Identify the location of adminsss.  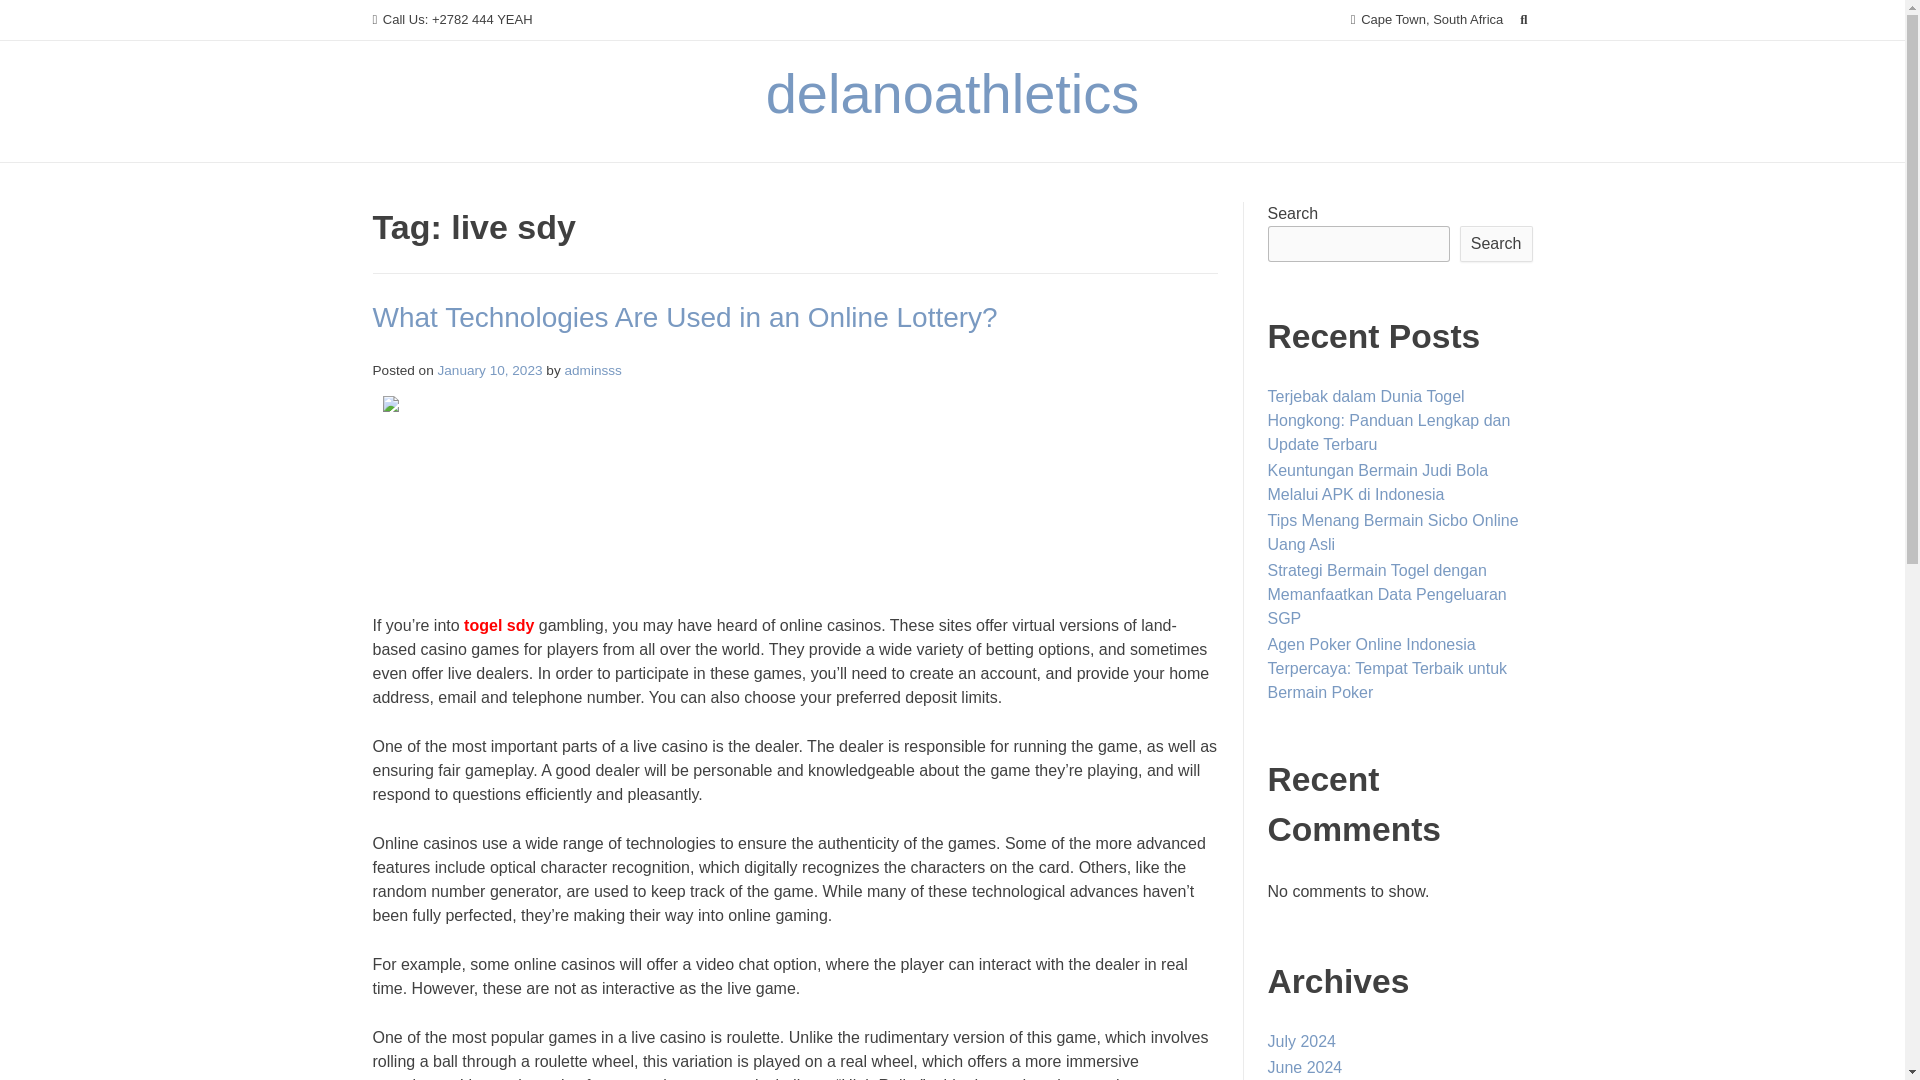
(592, 370).